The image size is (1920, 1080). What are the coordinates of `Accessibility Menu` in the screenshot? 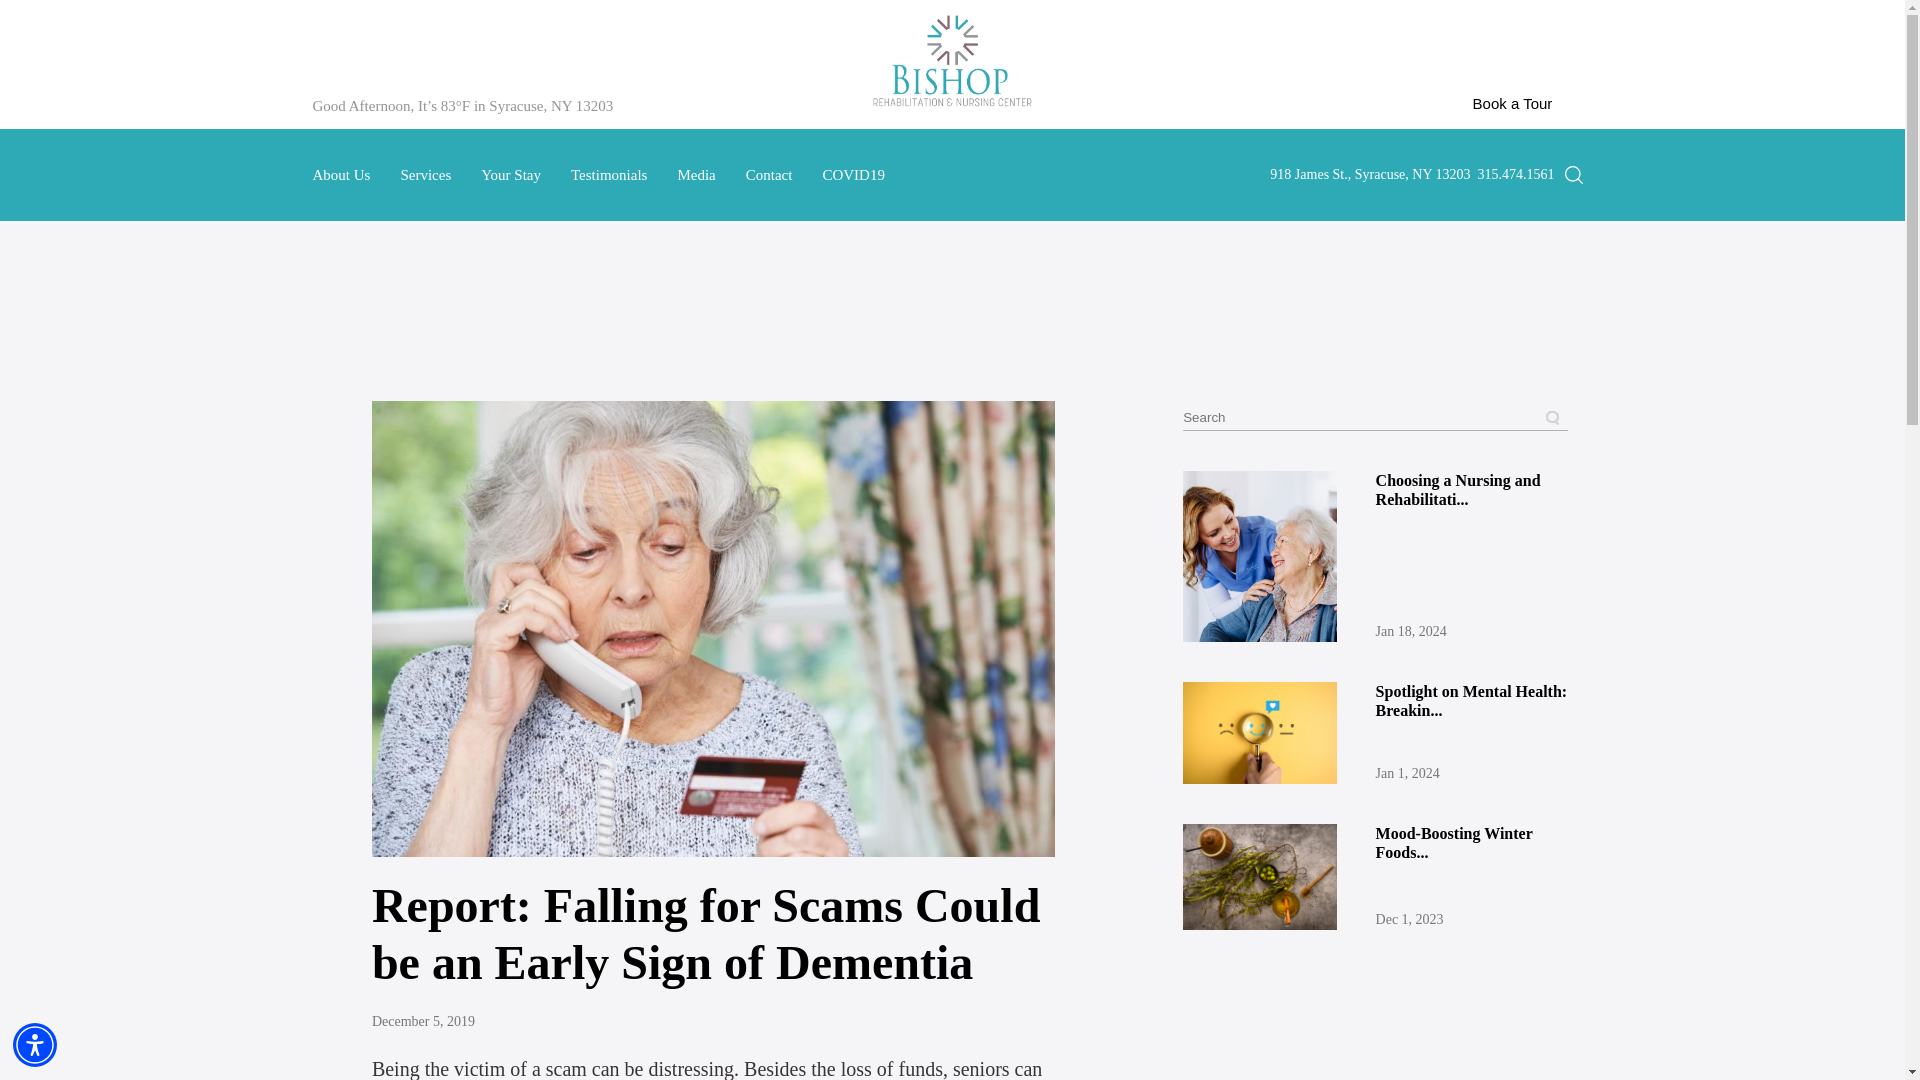 It's located at (35, 1044).